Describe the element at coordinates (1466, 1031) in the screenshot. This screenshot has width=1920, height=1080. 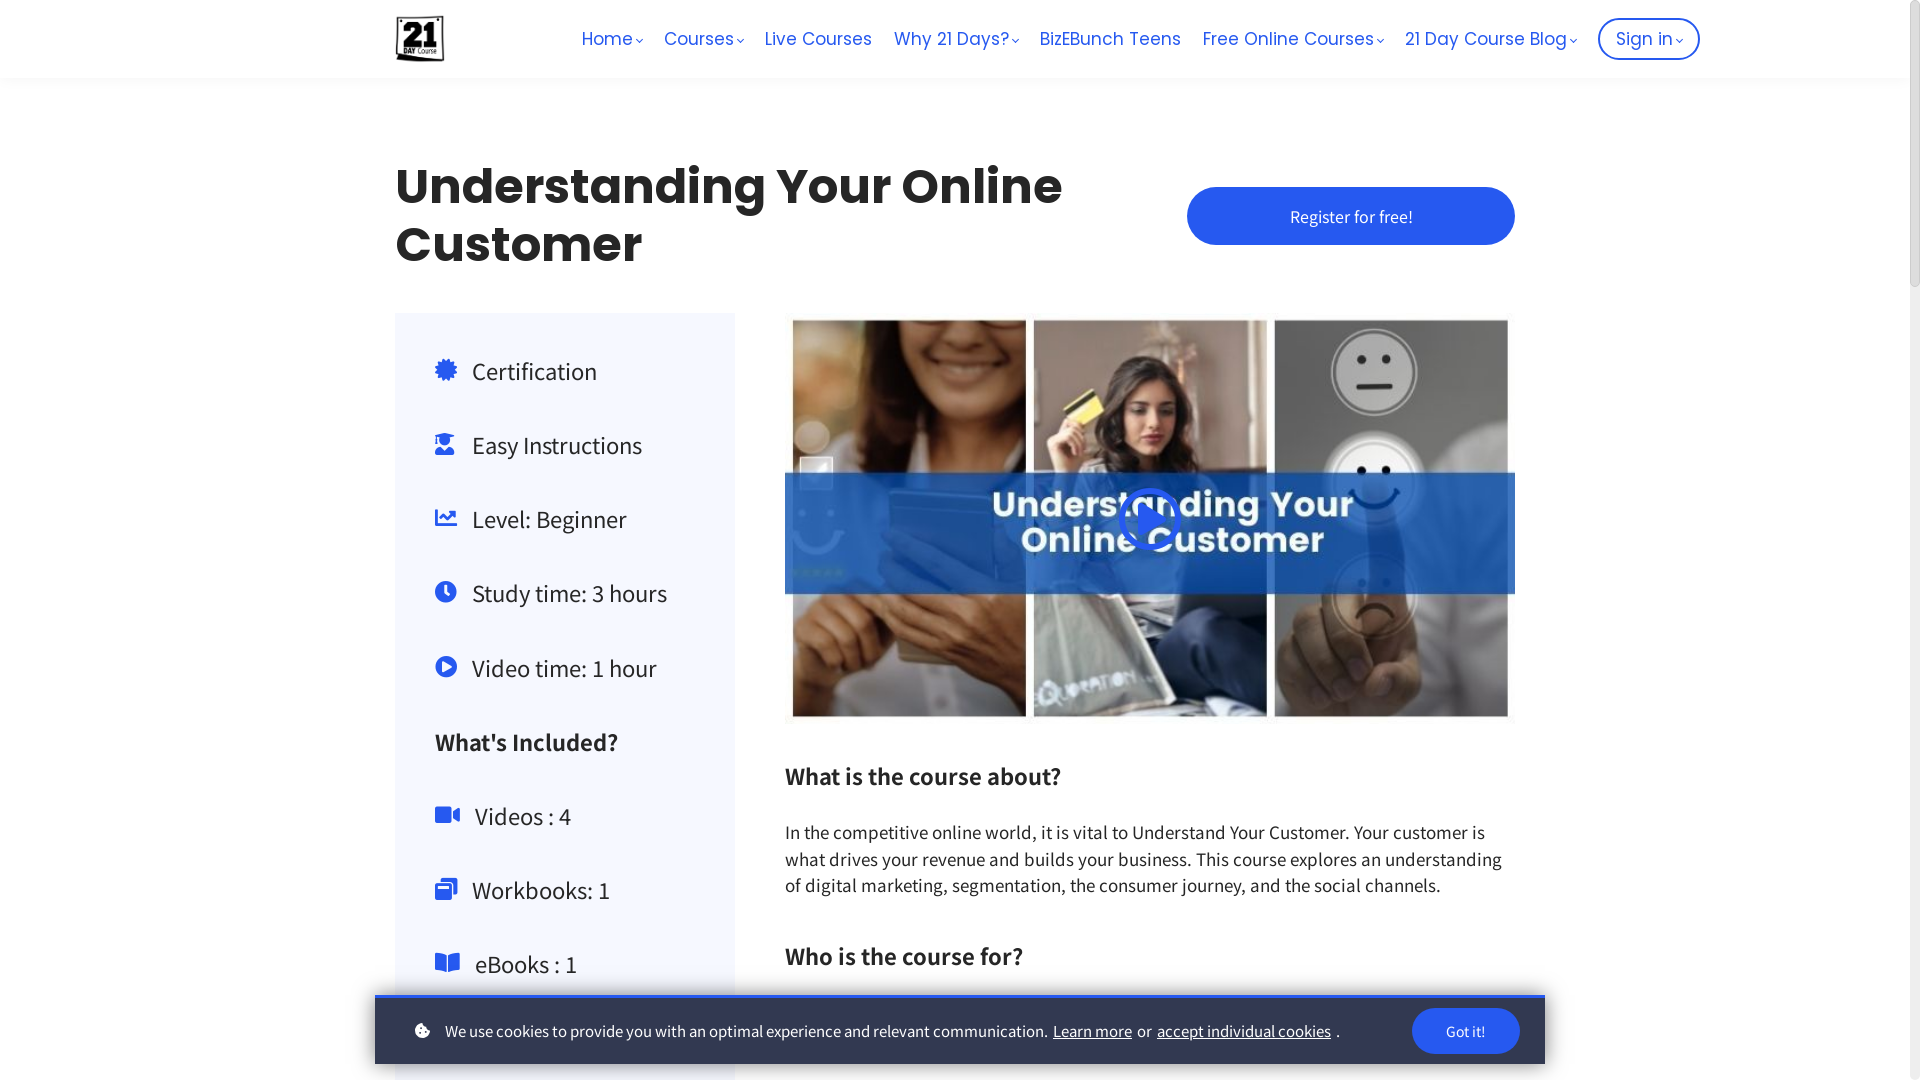
I see `Got it!` at that location.